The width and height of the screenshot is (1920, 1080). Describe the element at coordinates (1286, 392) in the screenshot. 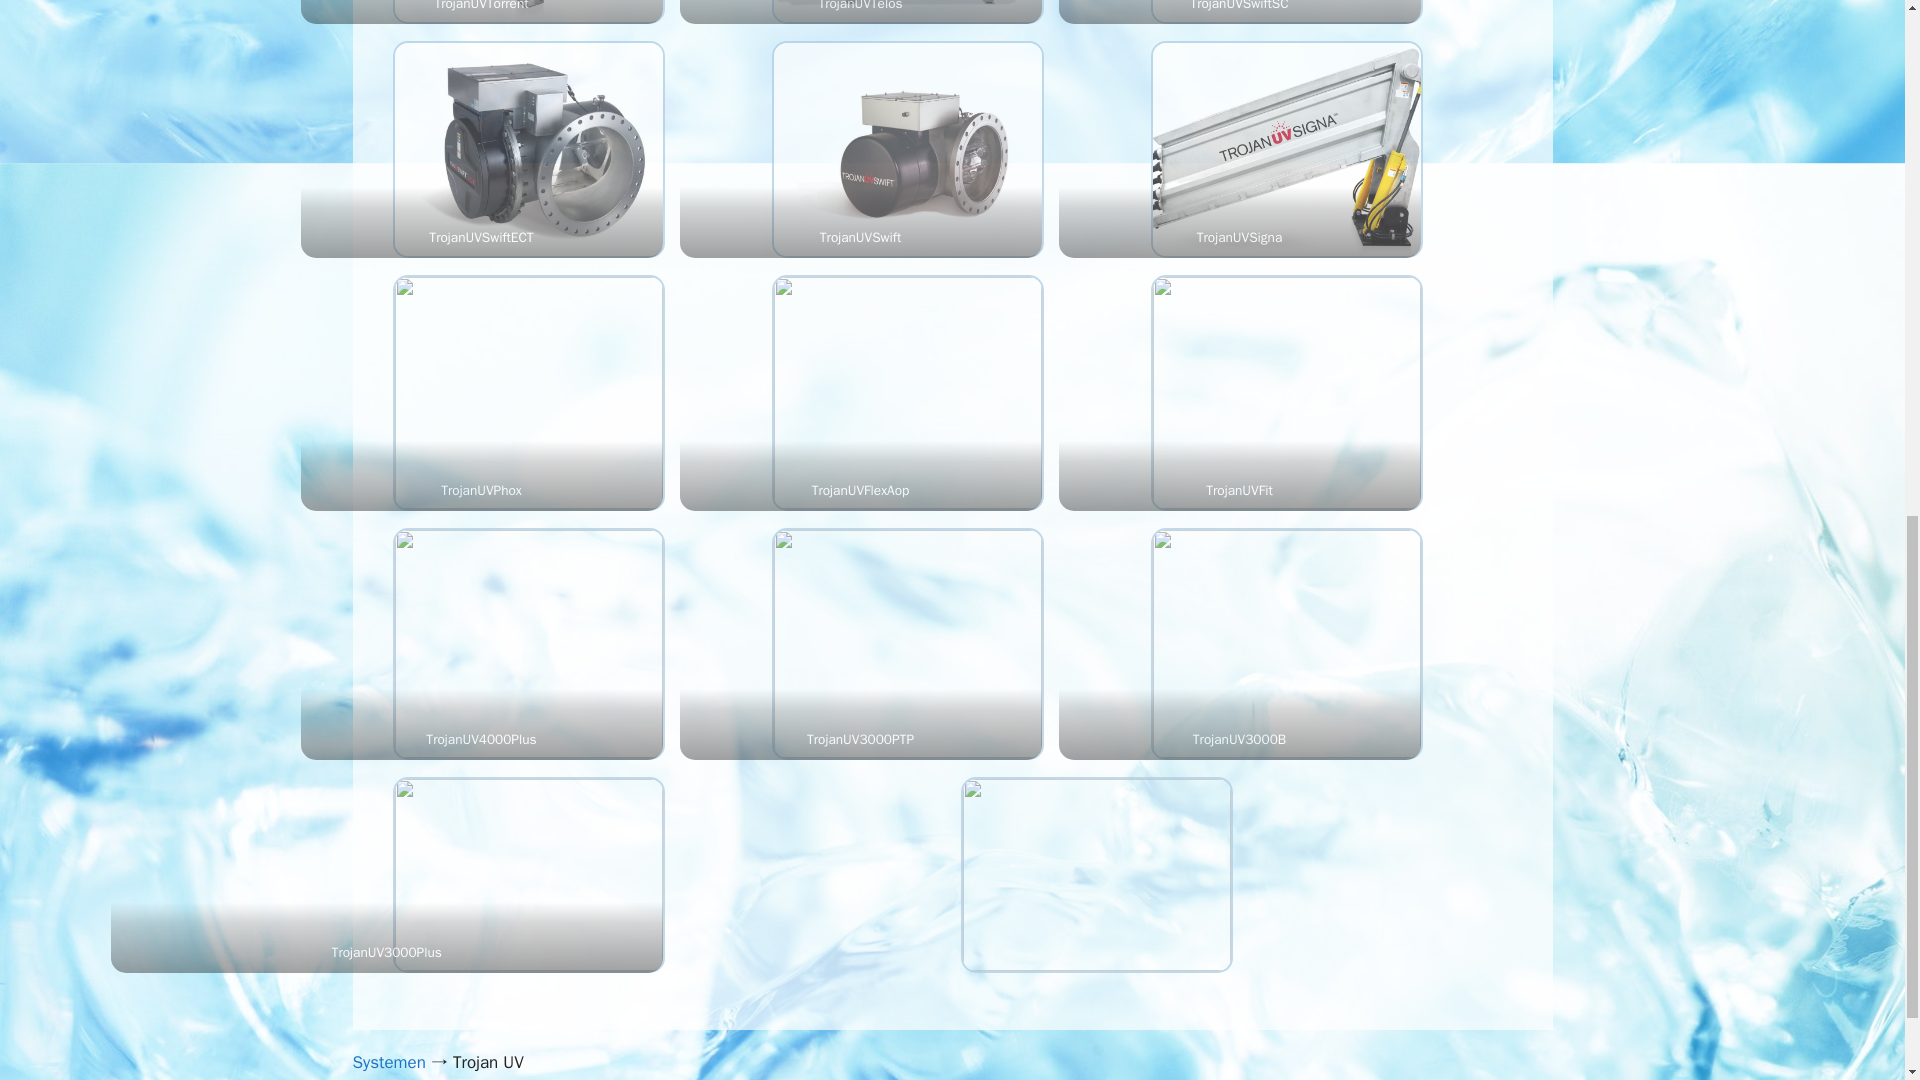

I see `TrojanUVFit` at that location.